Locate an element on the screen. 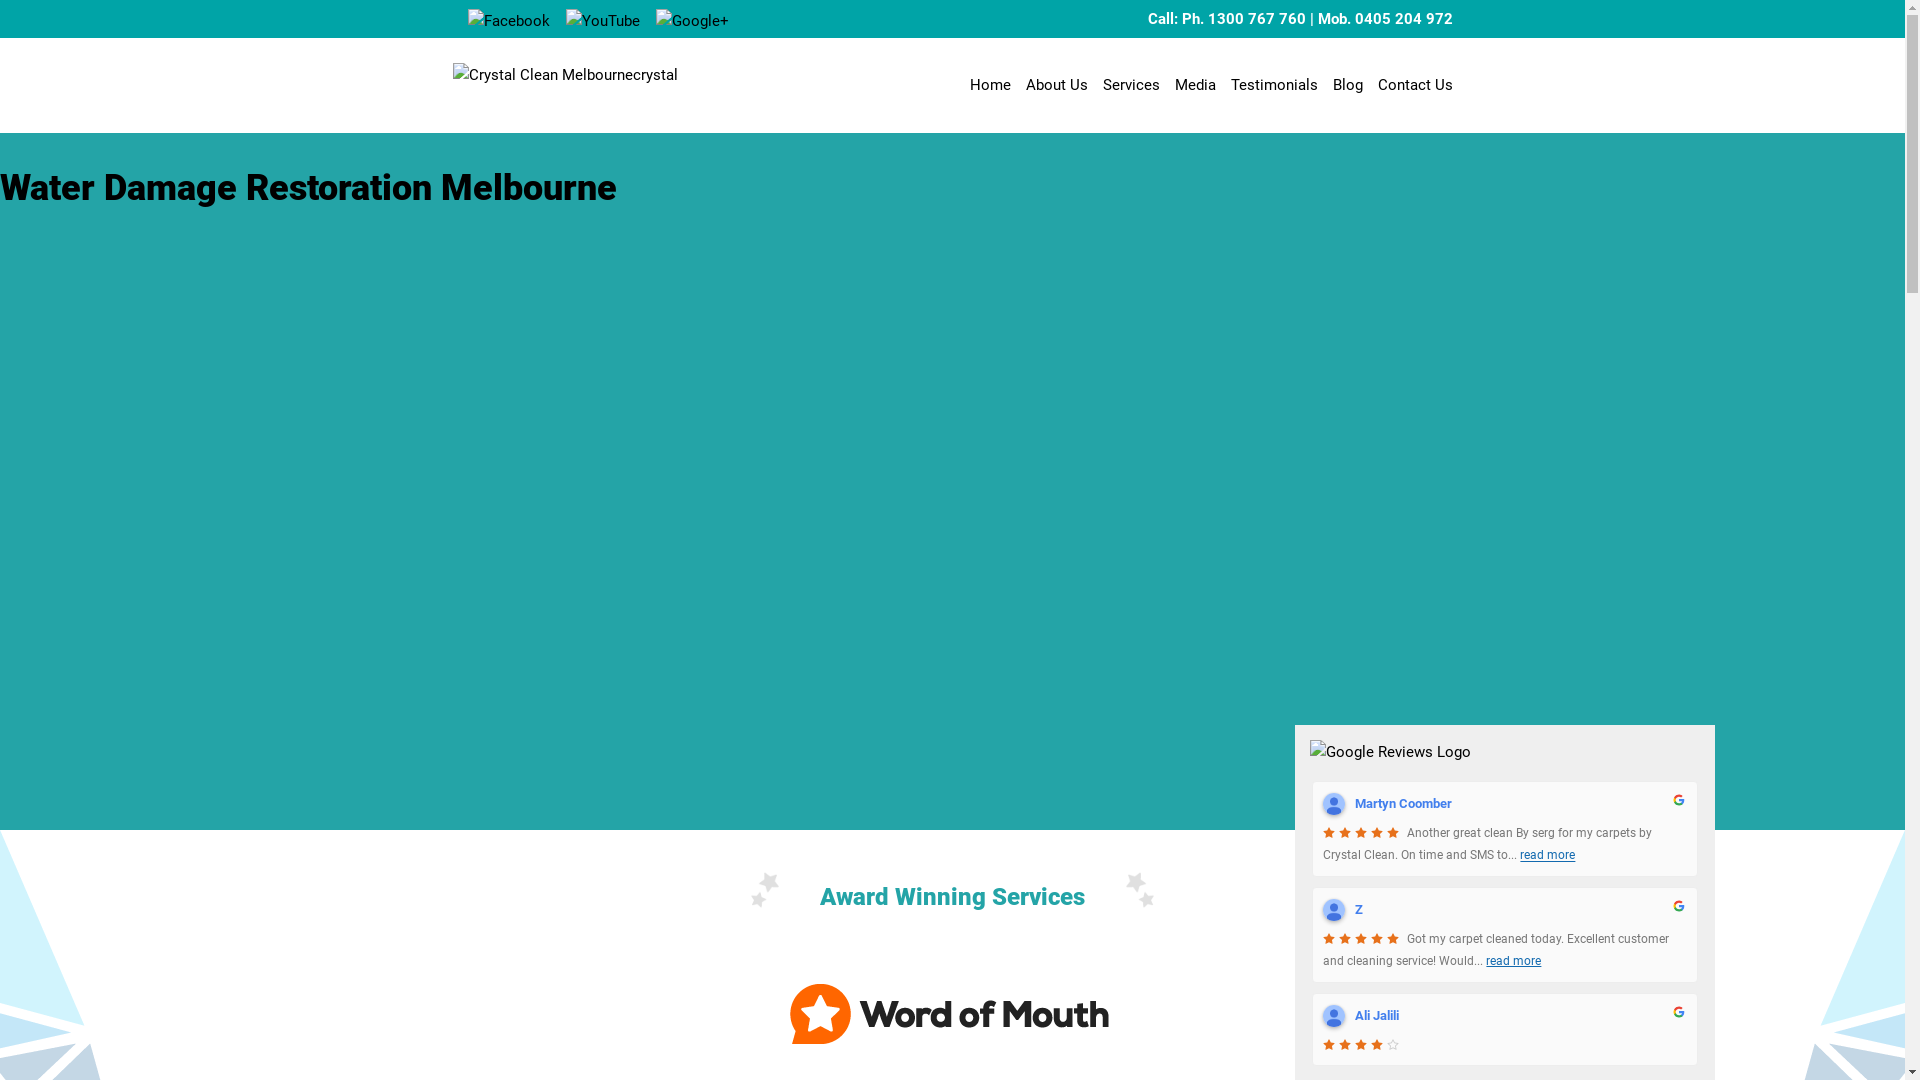 Image resolution: width=1920 pixels, height=1080 pixels. Z is located at coordinates (1334, 910).